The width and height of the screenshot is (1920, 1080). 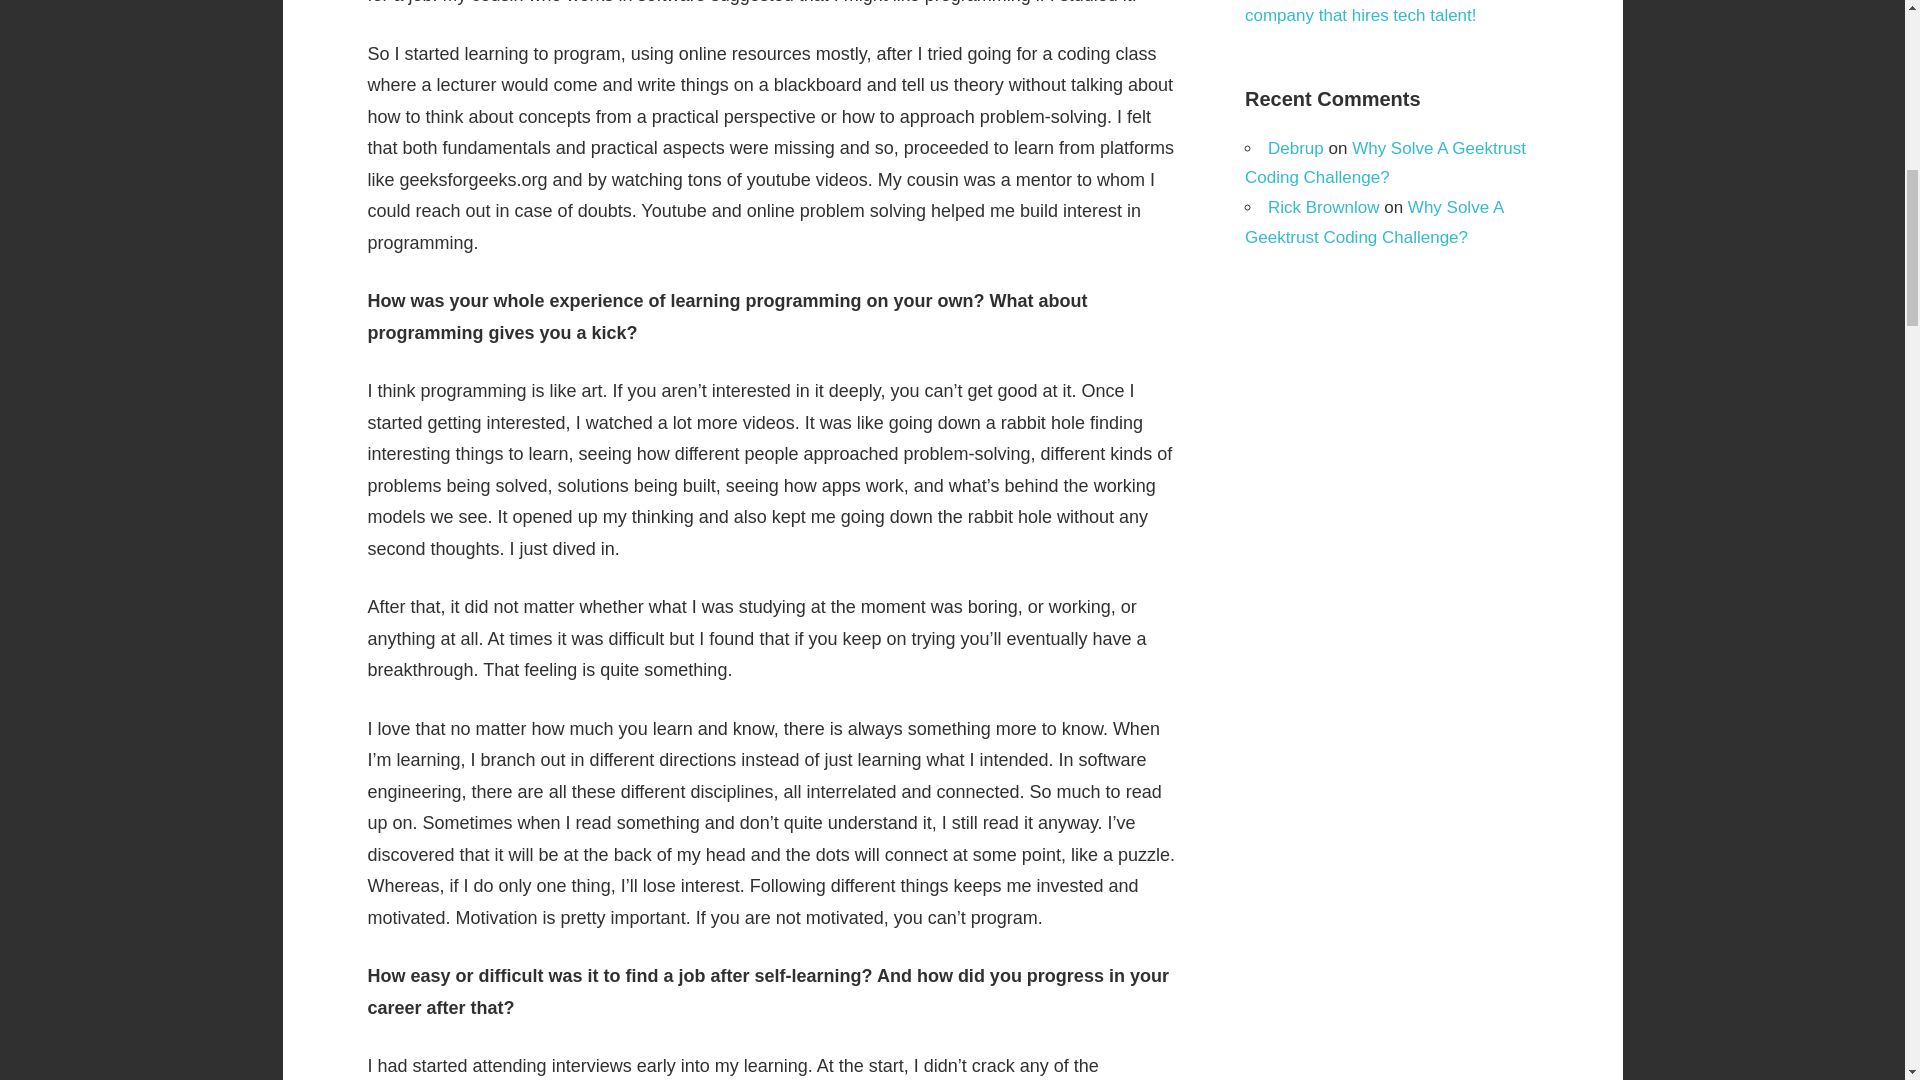 I want to click on An affordable plan for every company that hires tech talent!, so click(x=1360, y=12).